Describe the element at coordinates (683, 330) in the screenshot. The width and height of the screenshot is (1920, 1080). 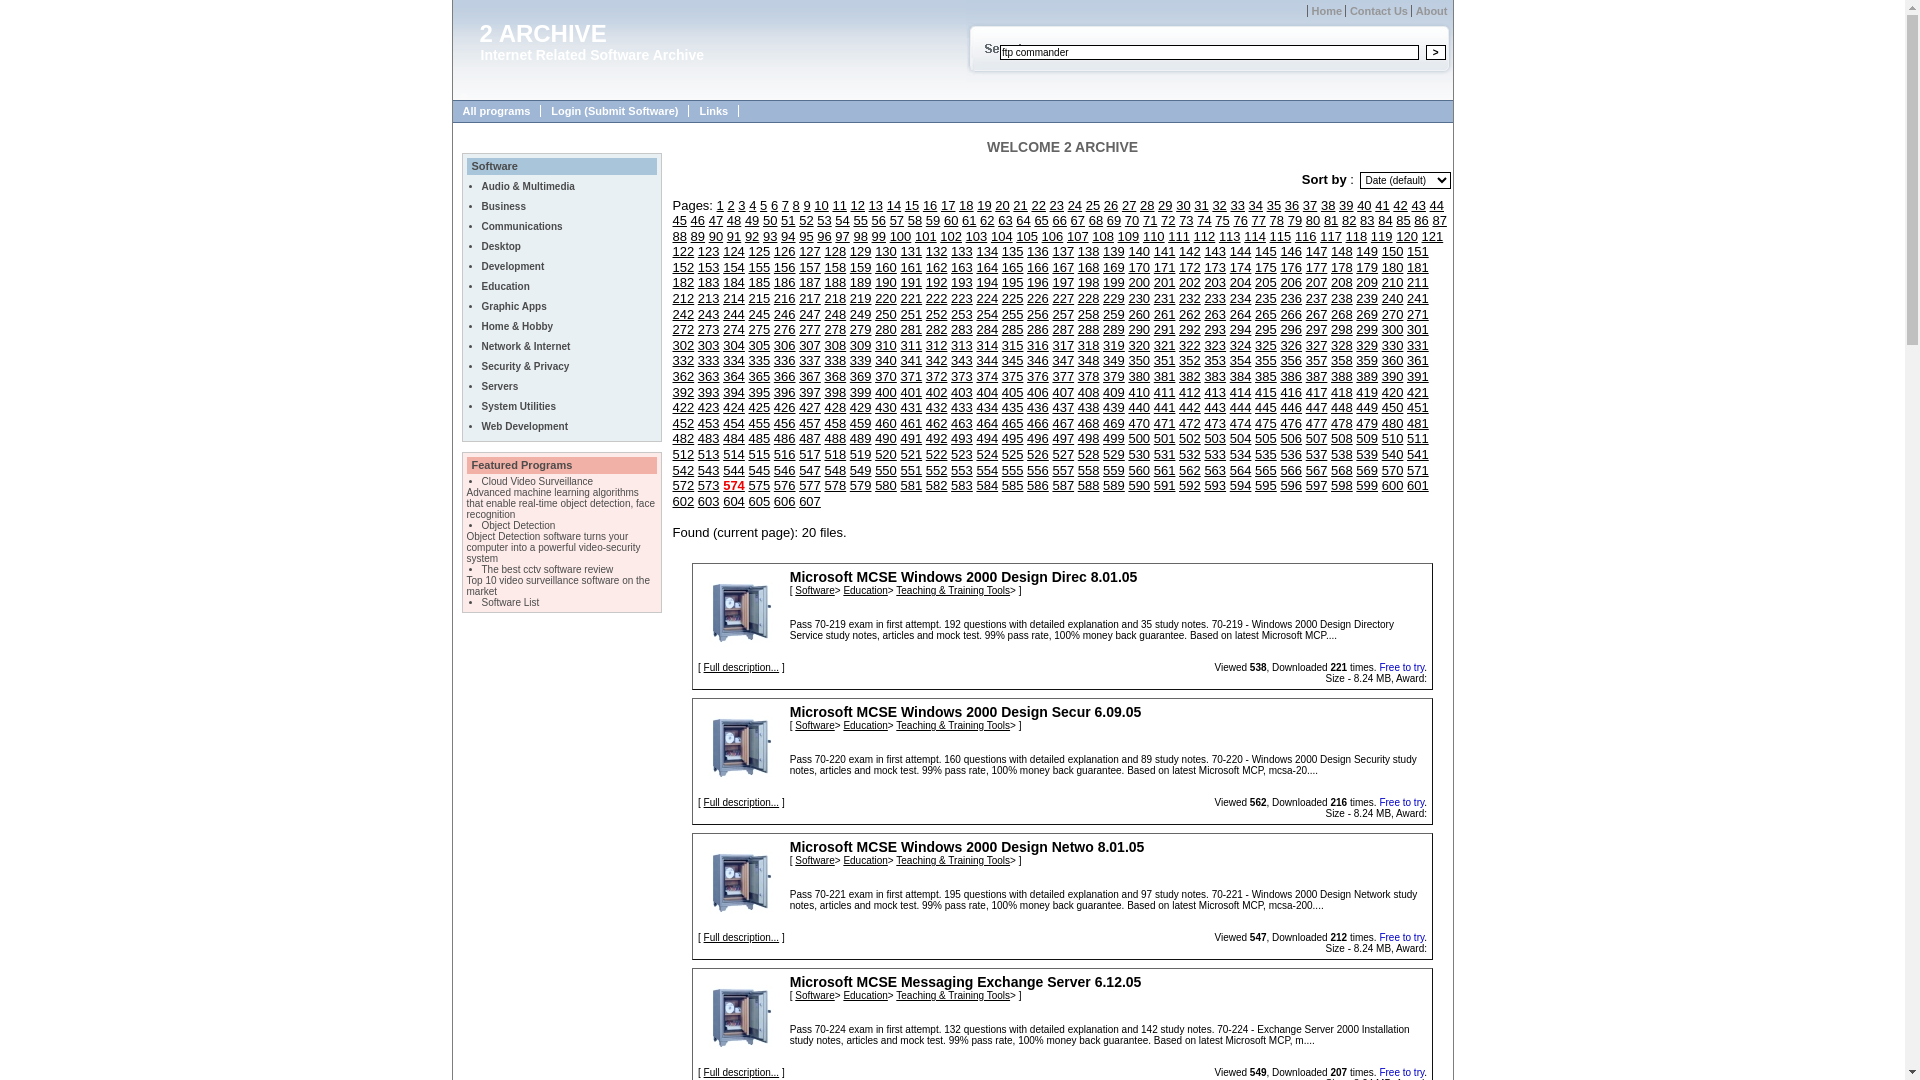
I see `272` at that location.